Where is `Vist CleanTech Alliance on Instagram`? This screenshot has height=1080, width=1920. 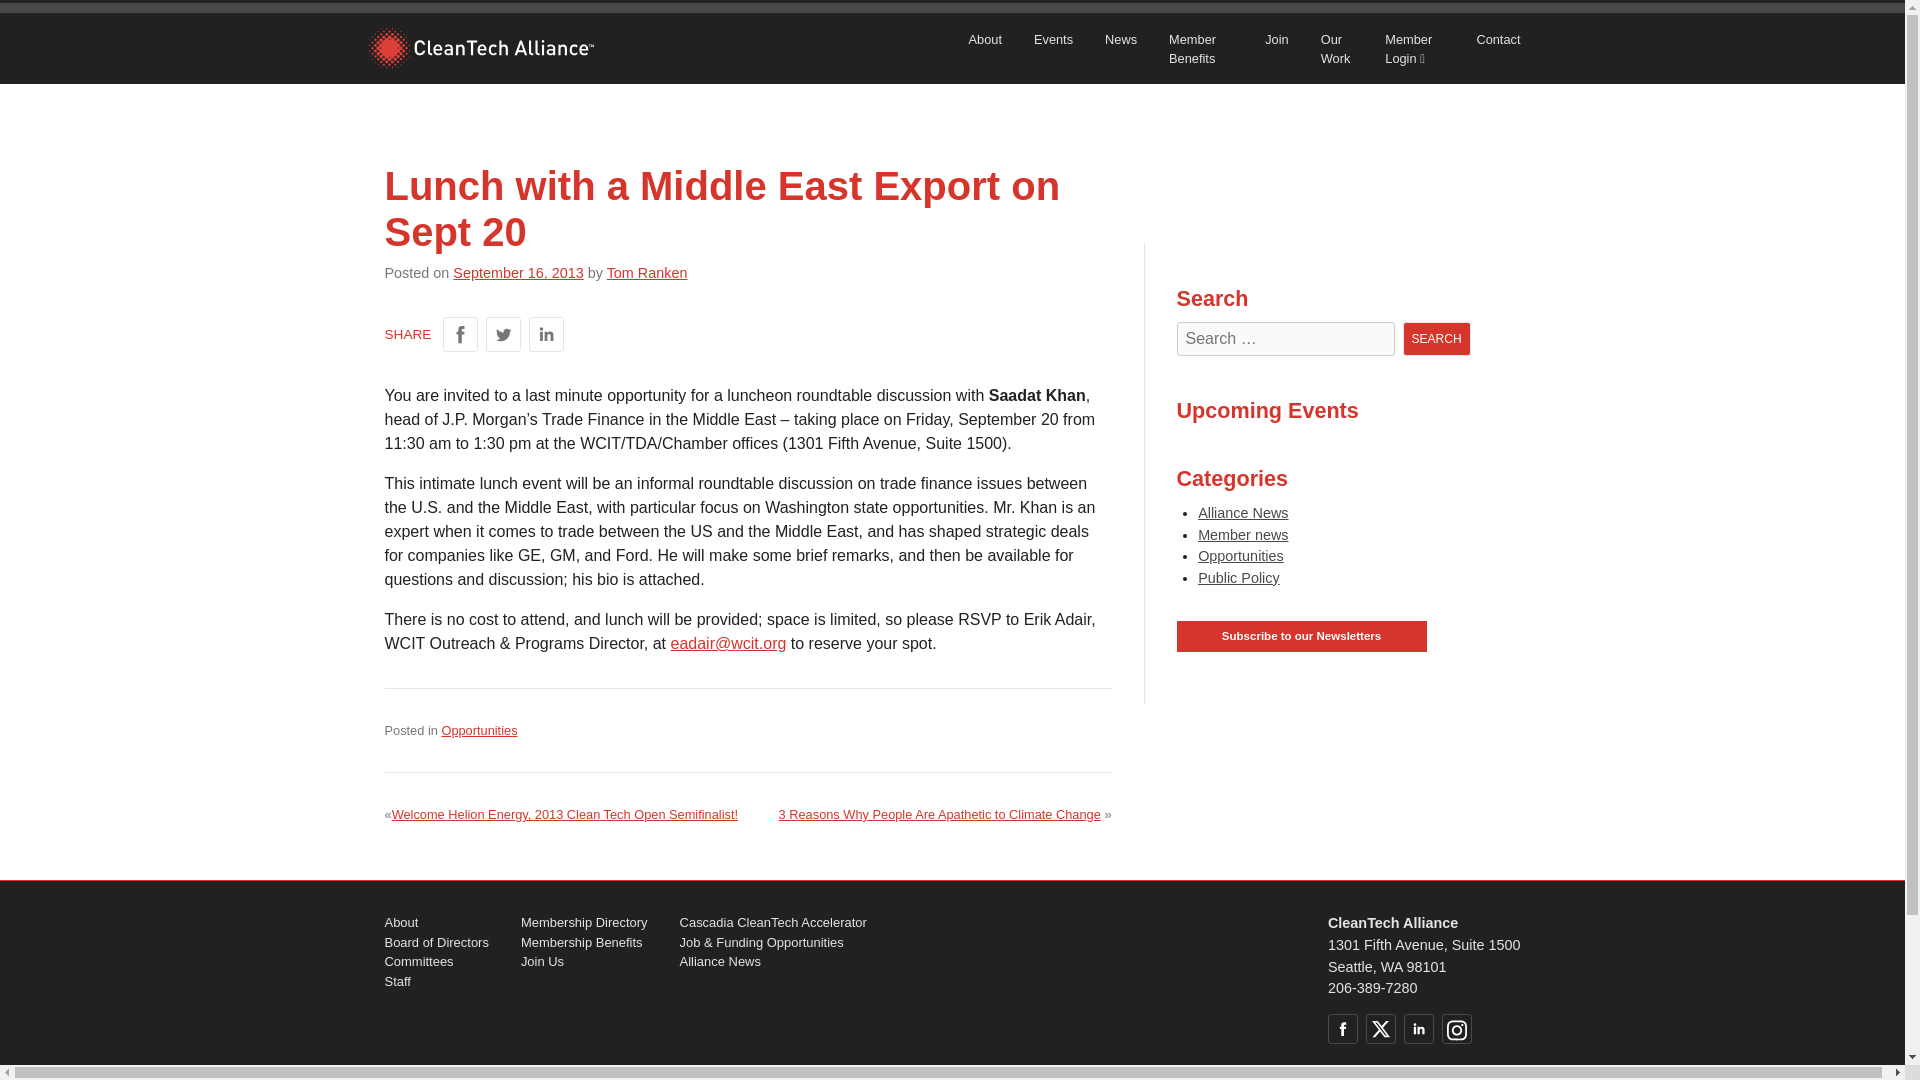
Vist CleanTech Alliance on Instagram is located at coordinates (1456, 1029).